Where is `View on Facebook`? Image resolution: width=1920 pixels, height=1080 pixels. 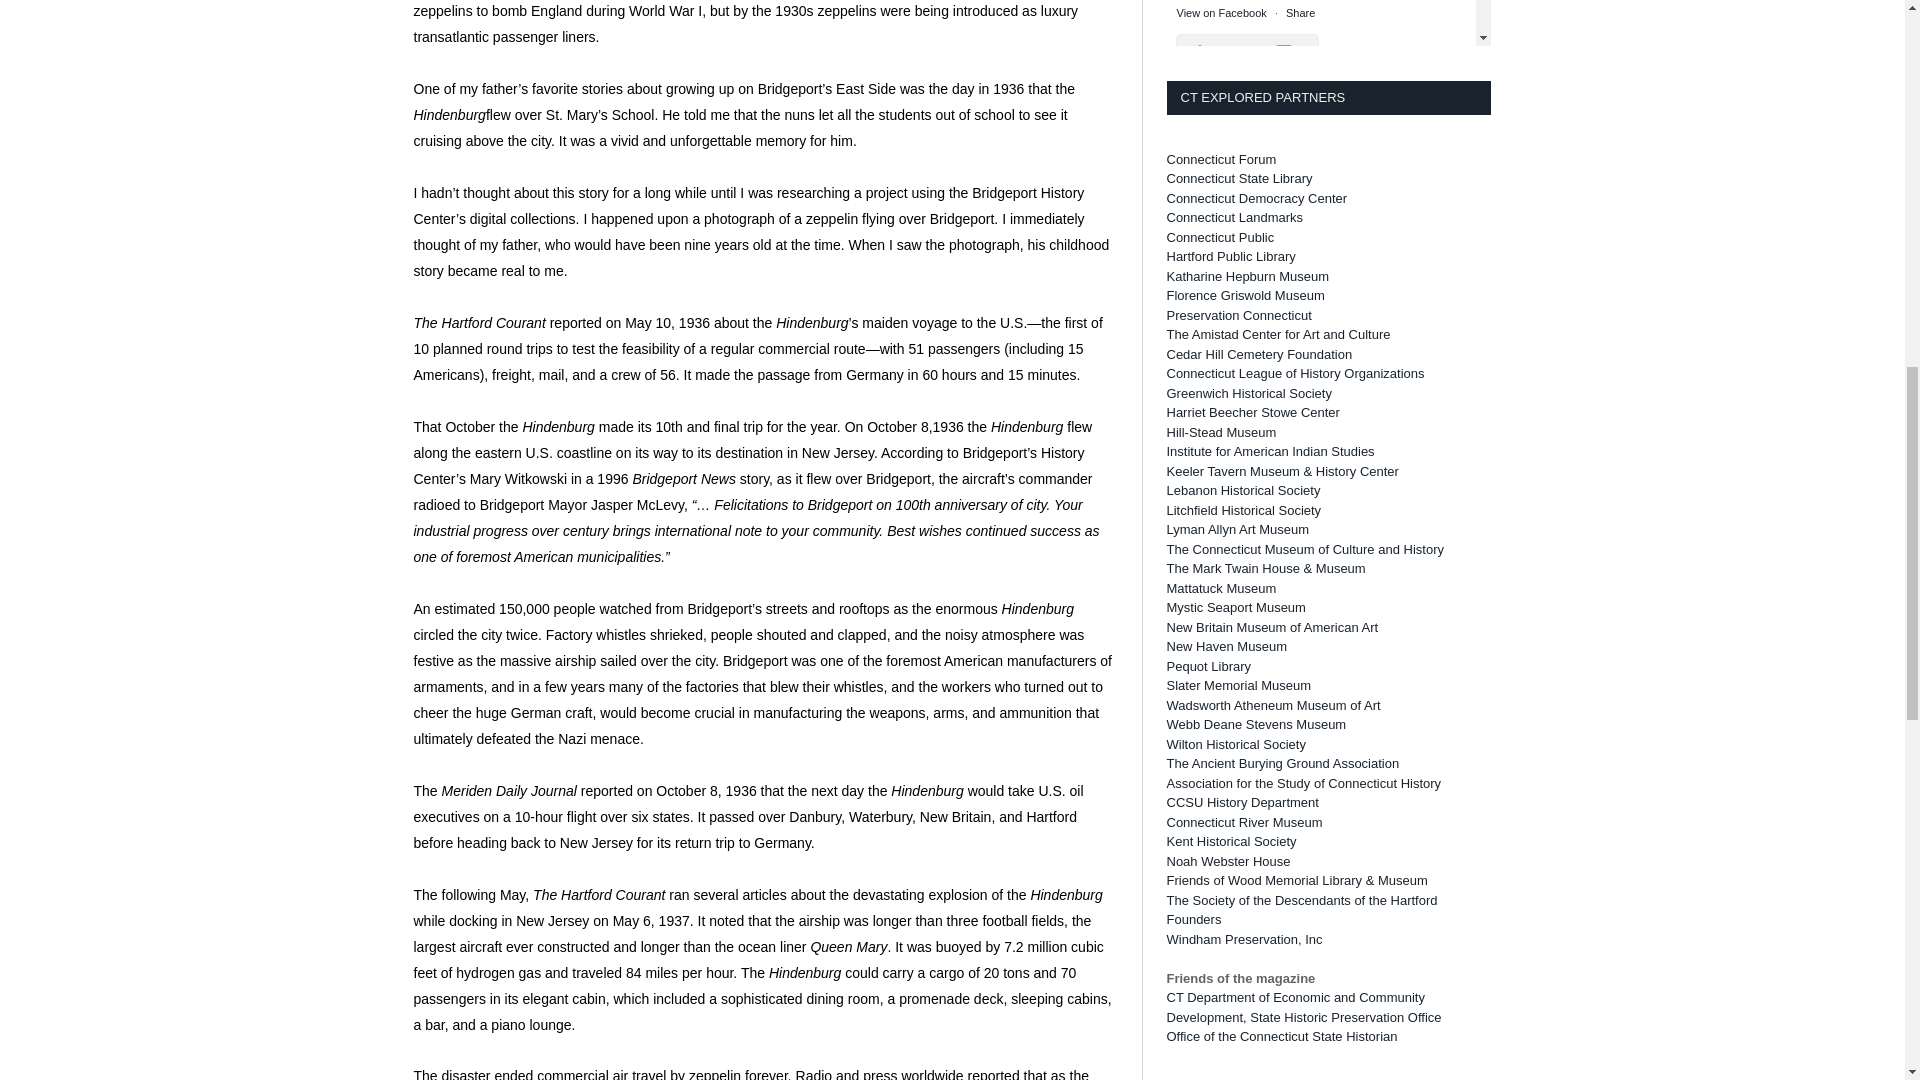
View on Facebook is located at coordinates (1220, 1041).